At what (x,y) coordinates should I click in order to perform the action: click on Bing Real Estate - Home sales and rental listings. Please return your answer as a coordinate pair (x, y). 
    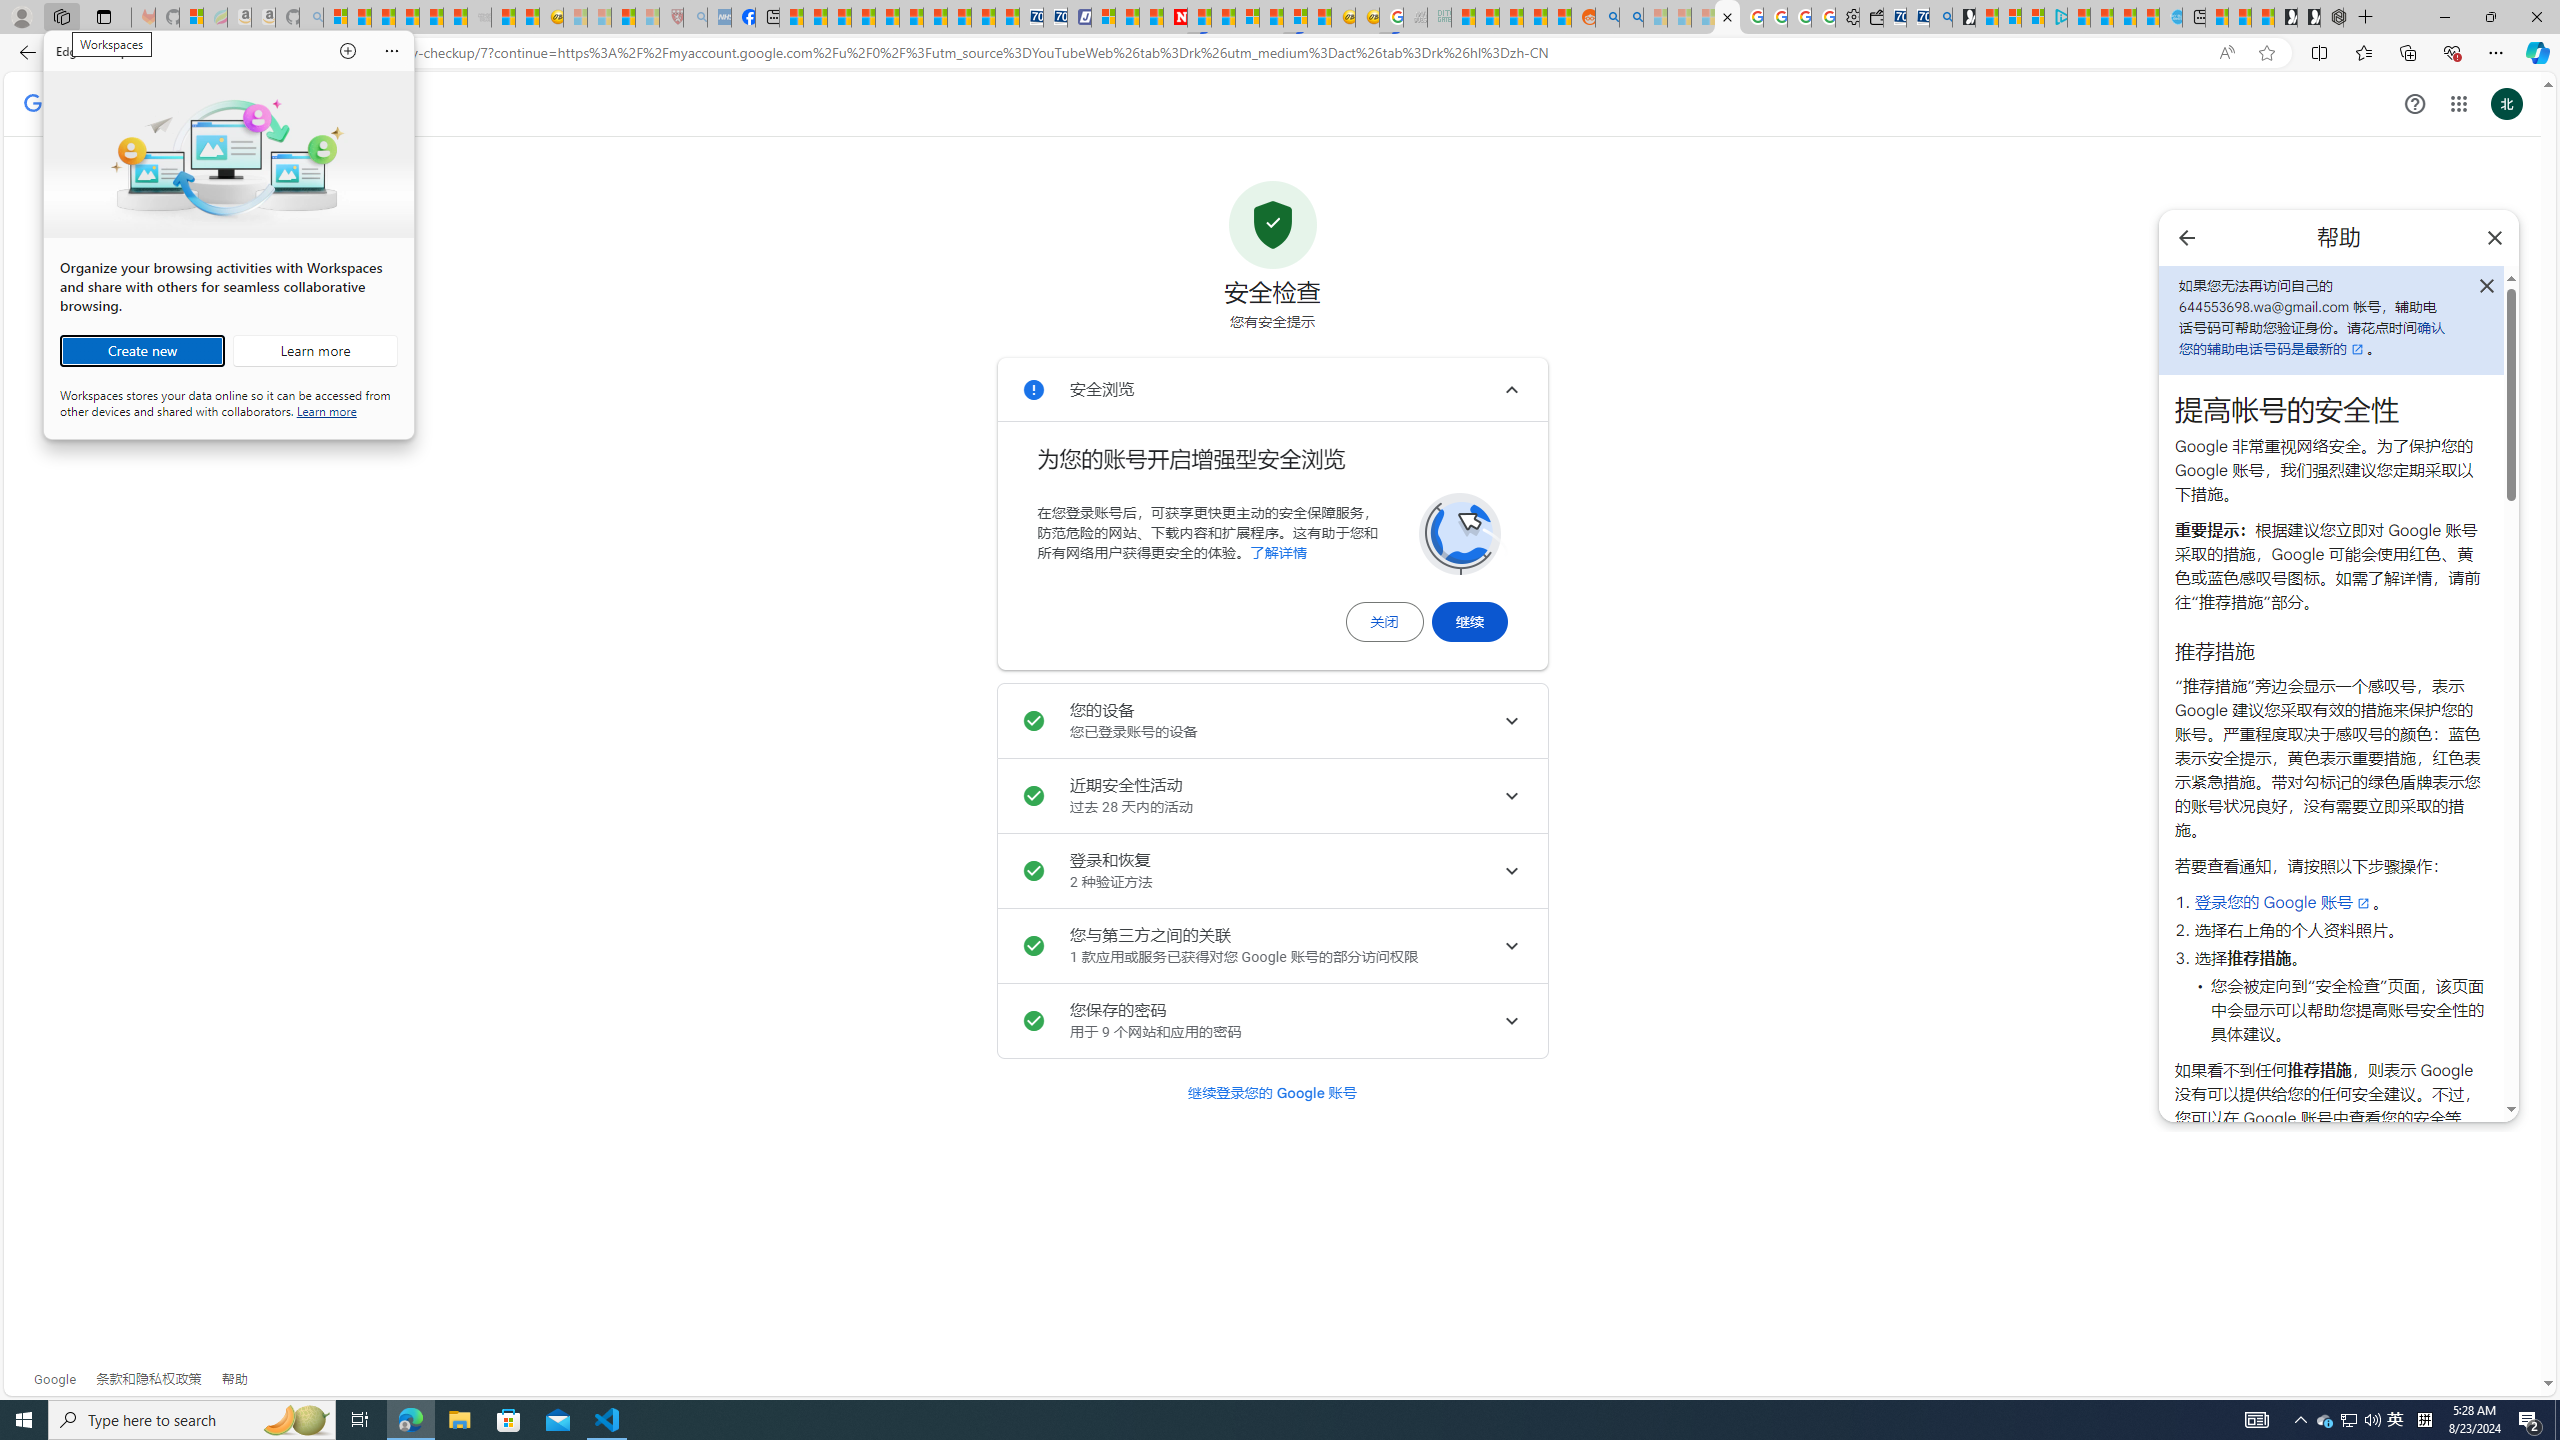
    Looking at the image, I should click on (1940, 17).